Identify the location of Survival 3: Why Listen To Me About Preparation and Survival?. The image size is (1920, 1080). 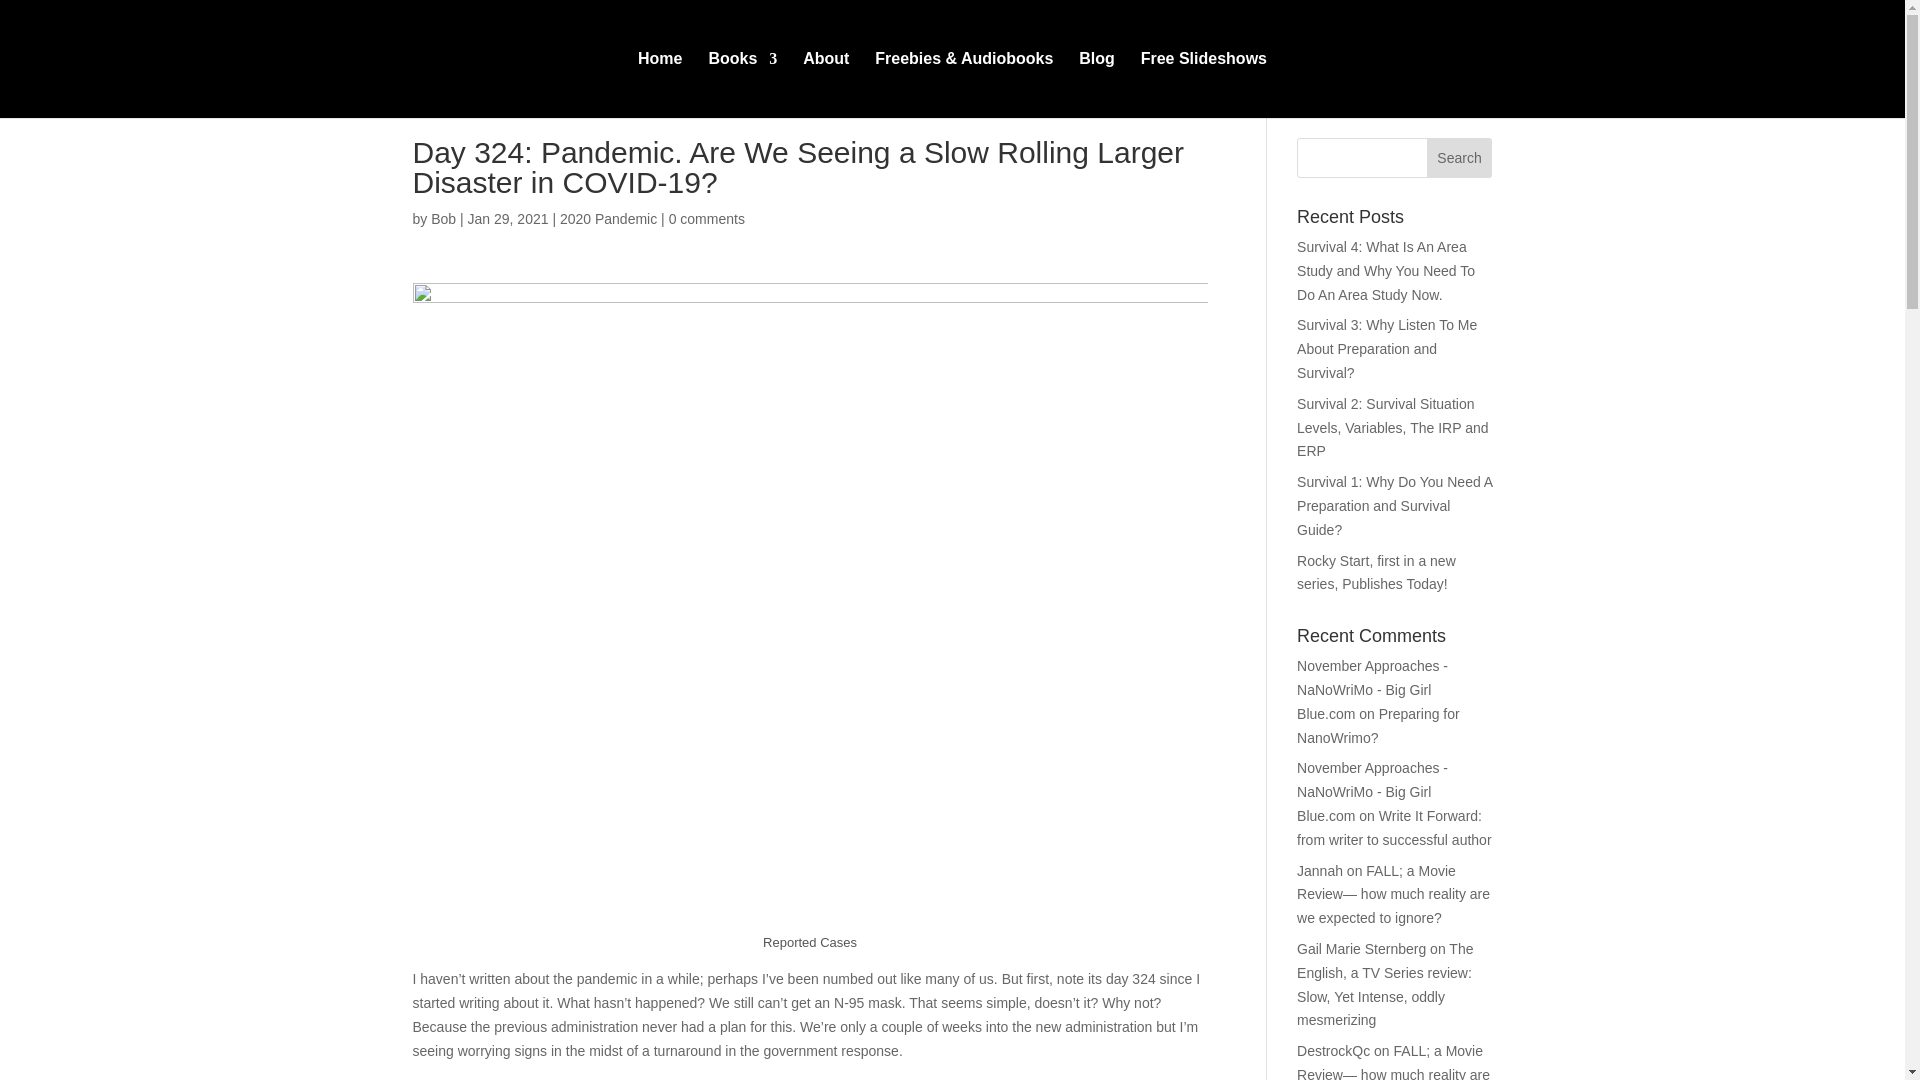
(1386, 349).